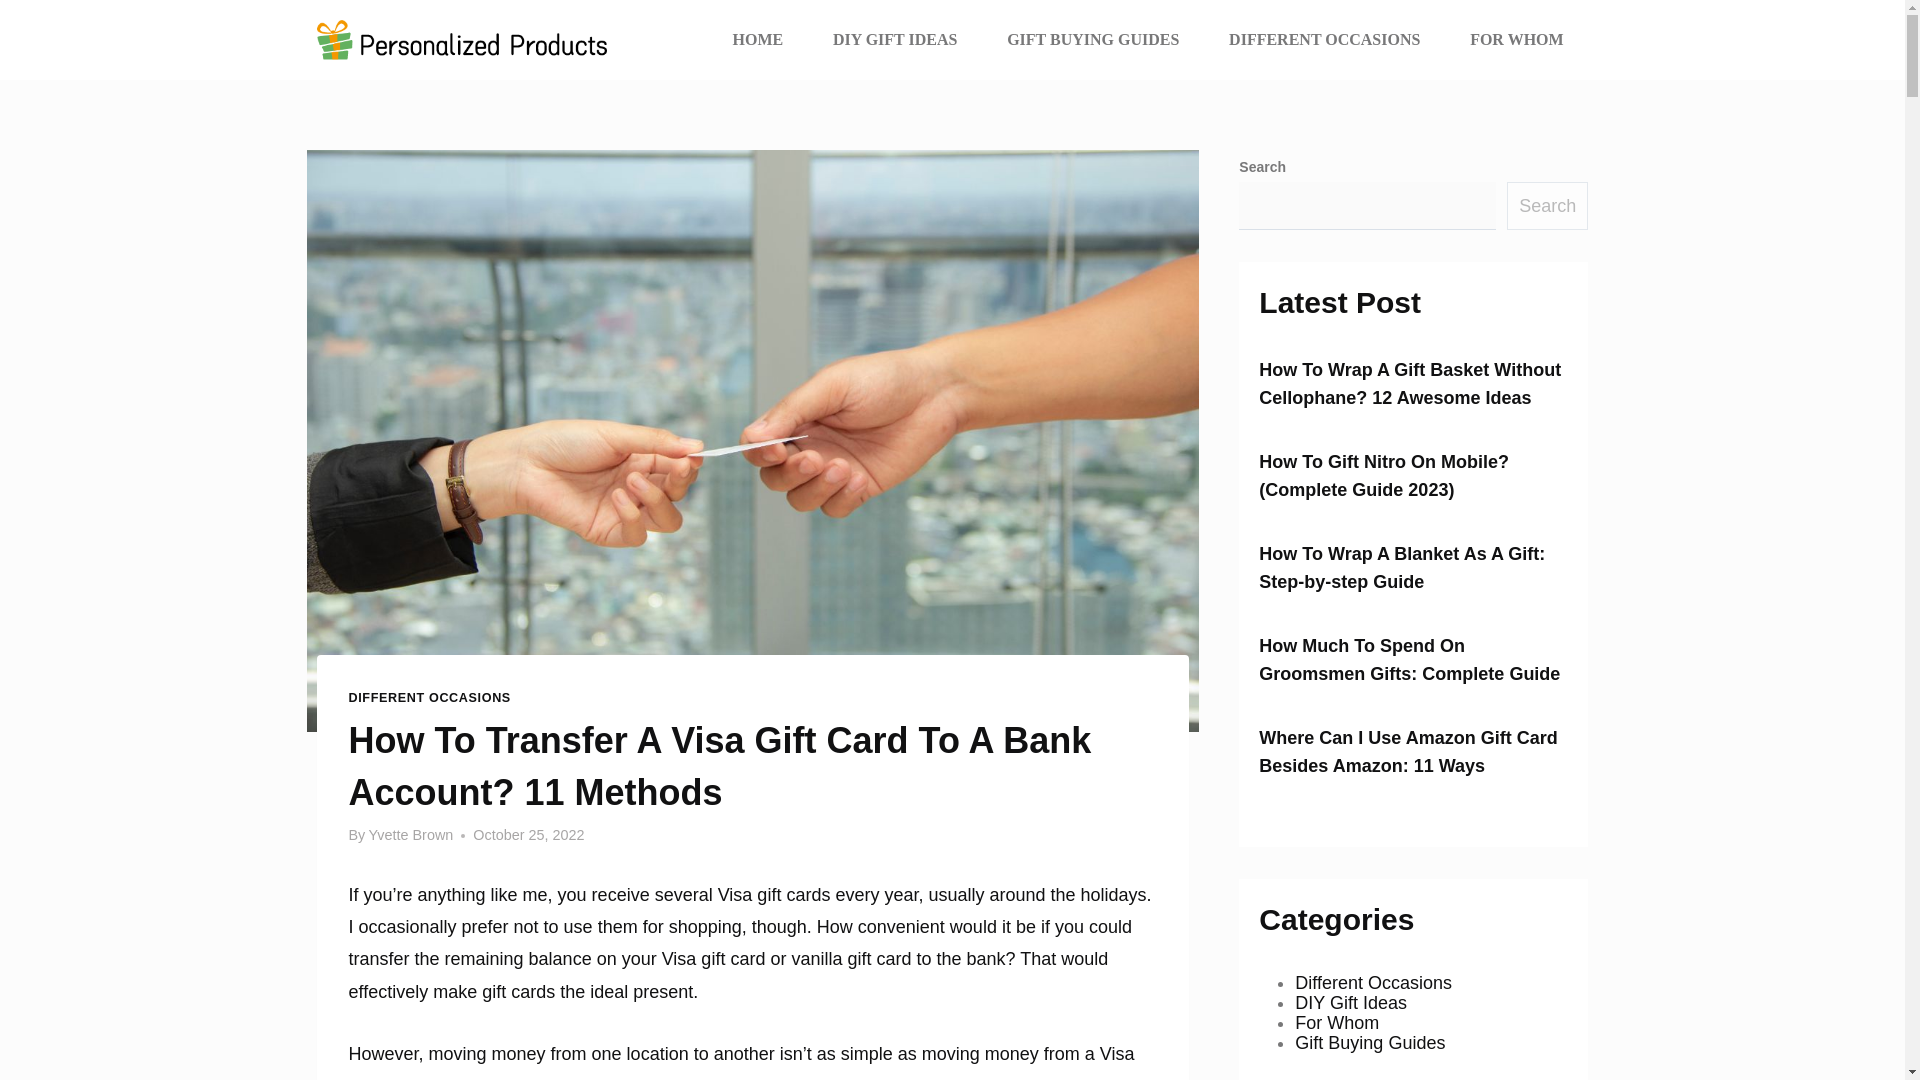 The height and width of the screenshot is (1080, 1920). What do you see at coordinates (428, 696) in the screenshot?
I see `DIFFERENT OCCASIONS` at bounding box center [428, 696].